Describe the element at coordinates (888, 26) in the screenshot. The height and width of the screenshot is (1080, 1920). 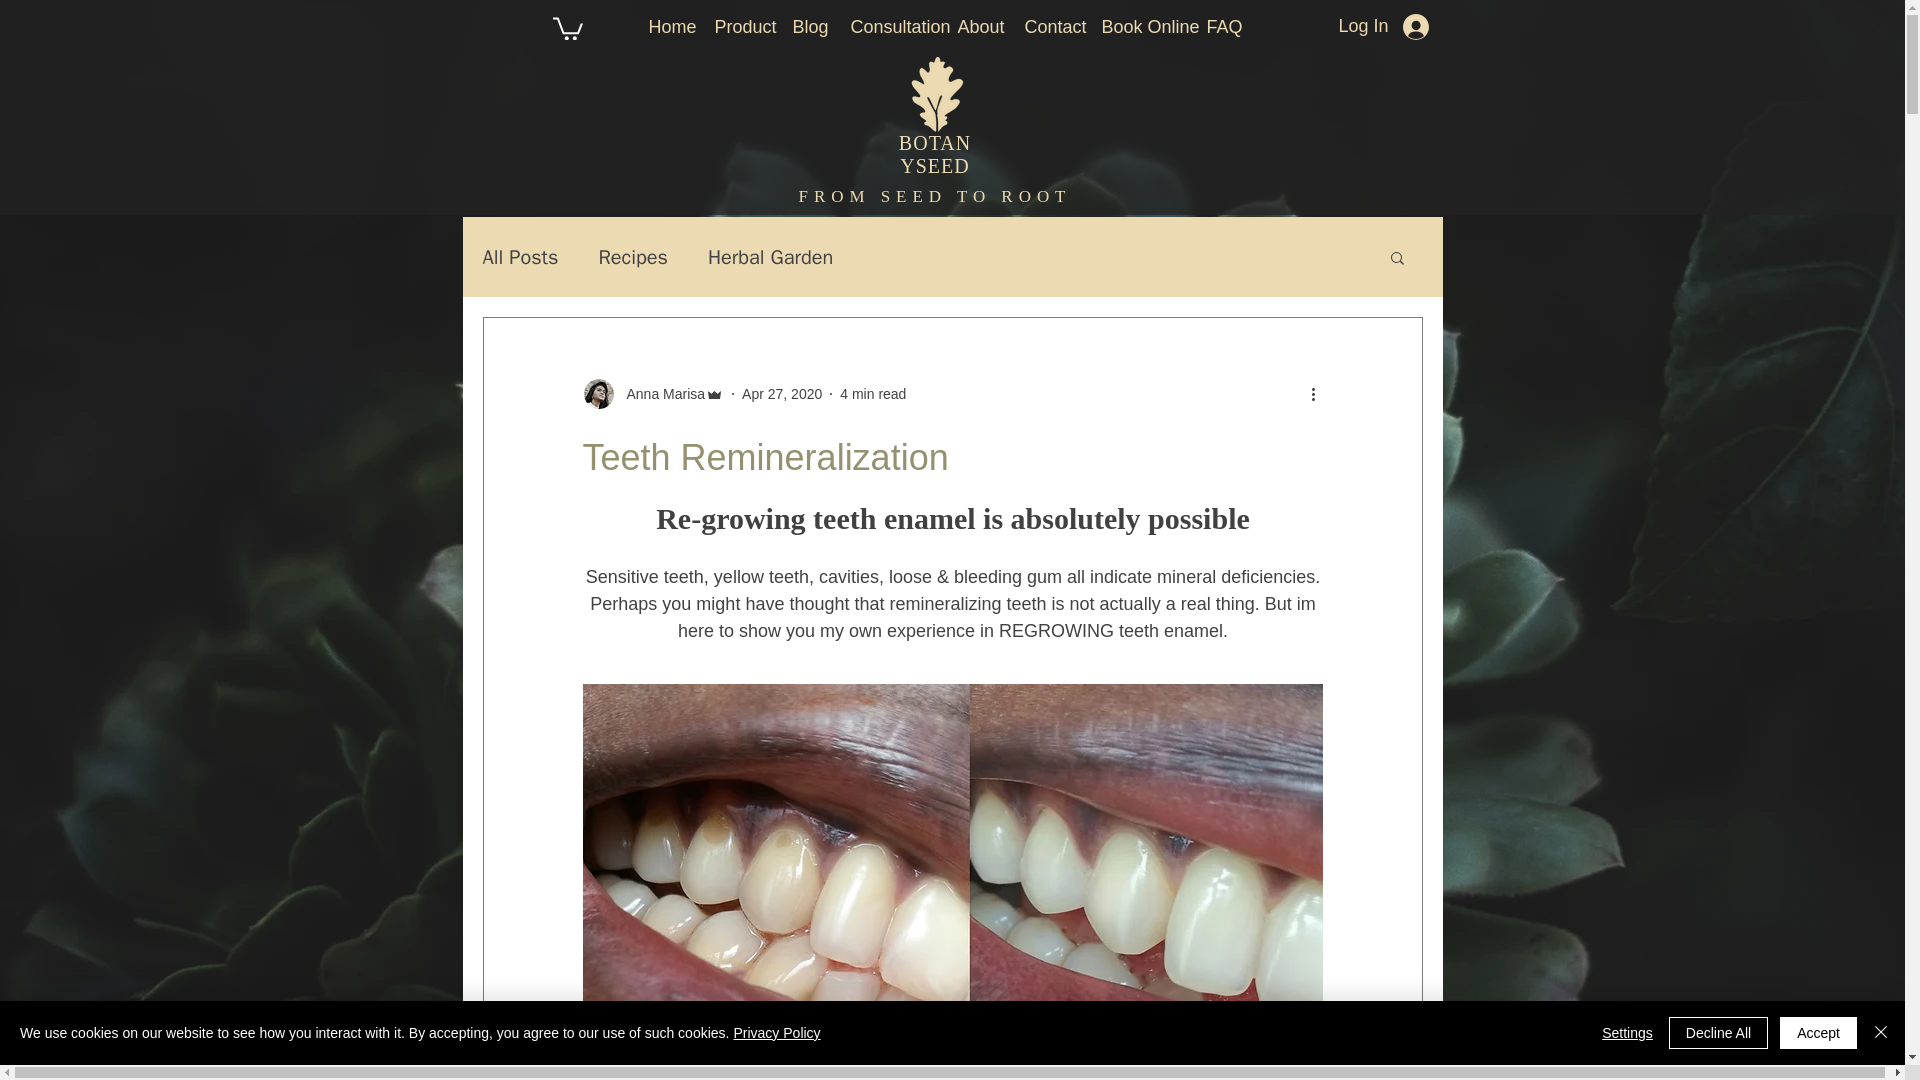
I see `Consultation` at that location.